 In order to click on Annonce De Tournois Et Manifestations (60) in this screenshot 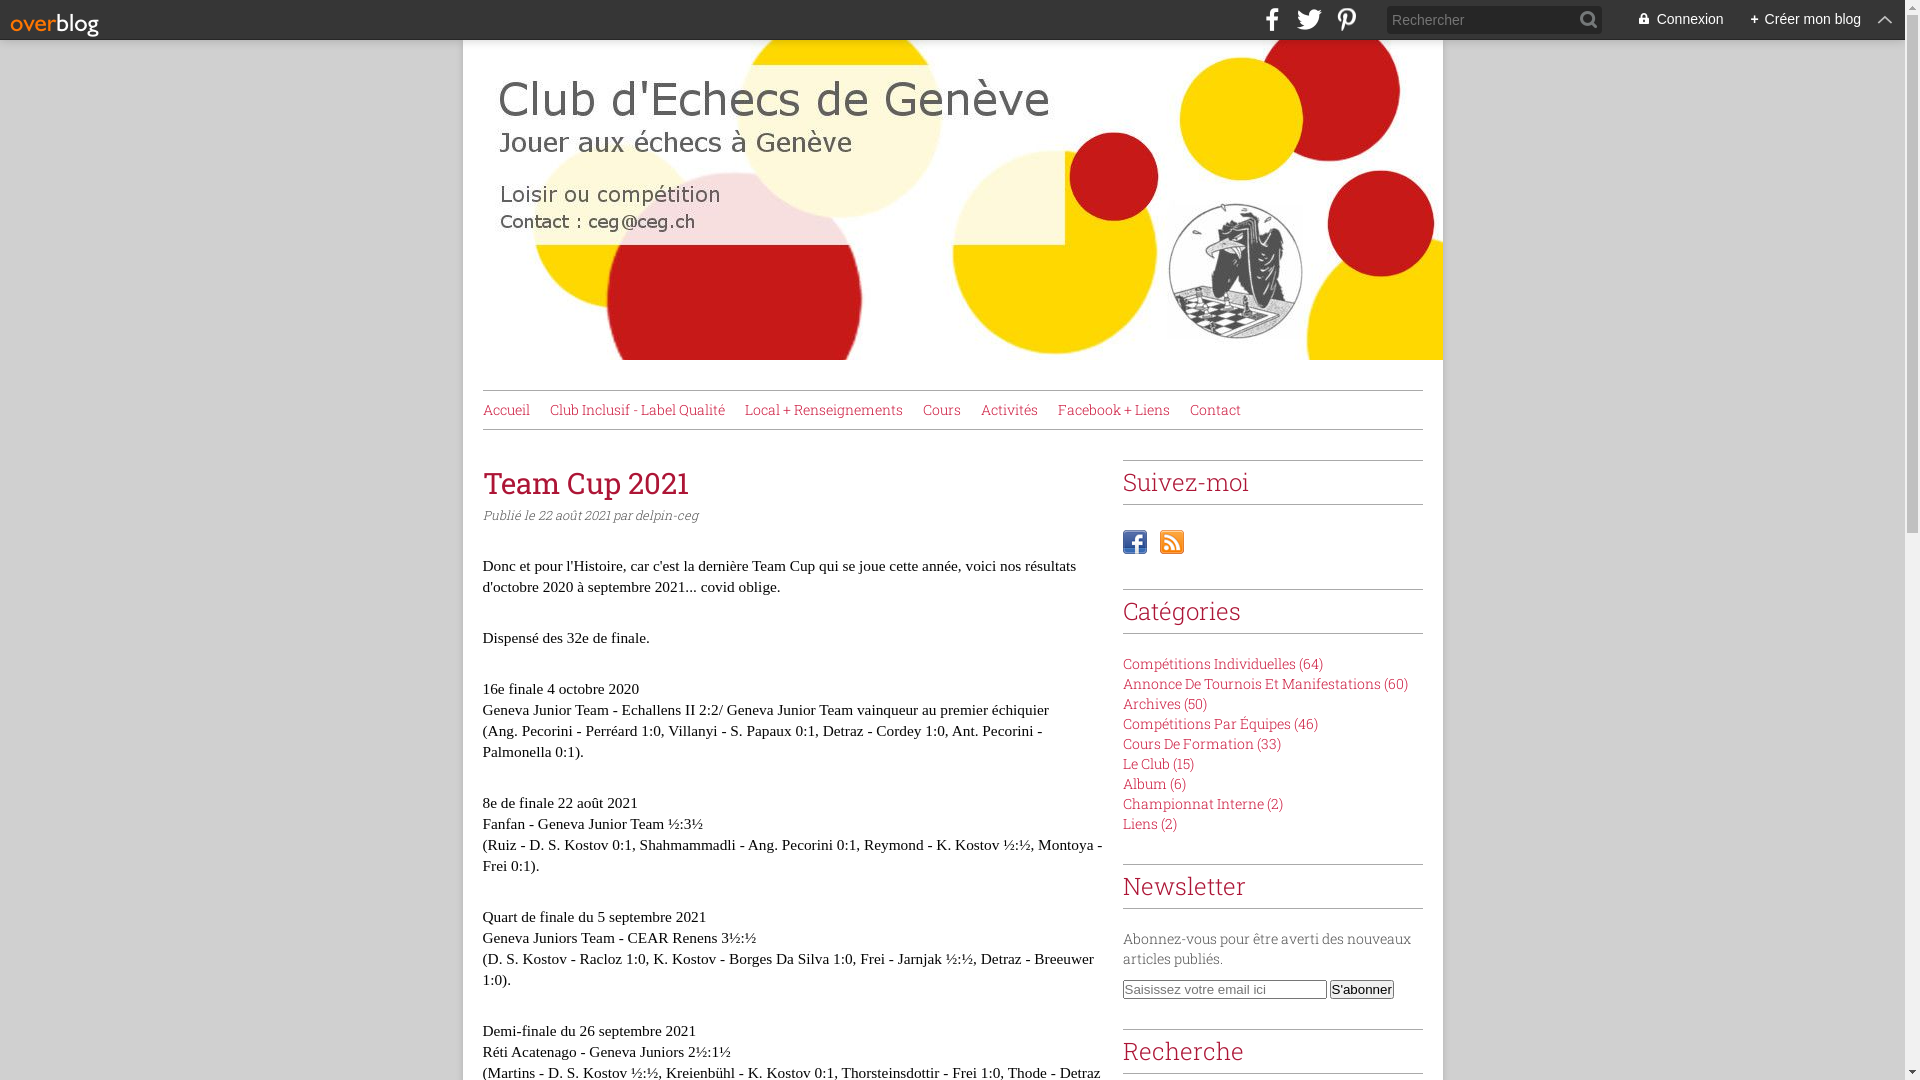, I will do `click(1264, 684)`.